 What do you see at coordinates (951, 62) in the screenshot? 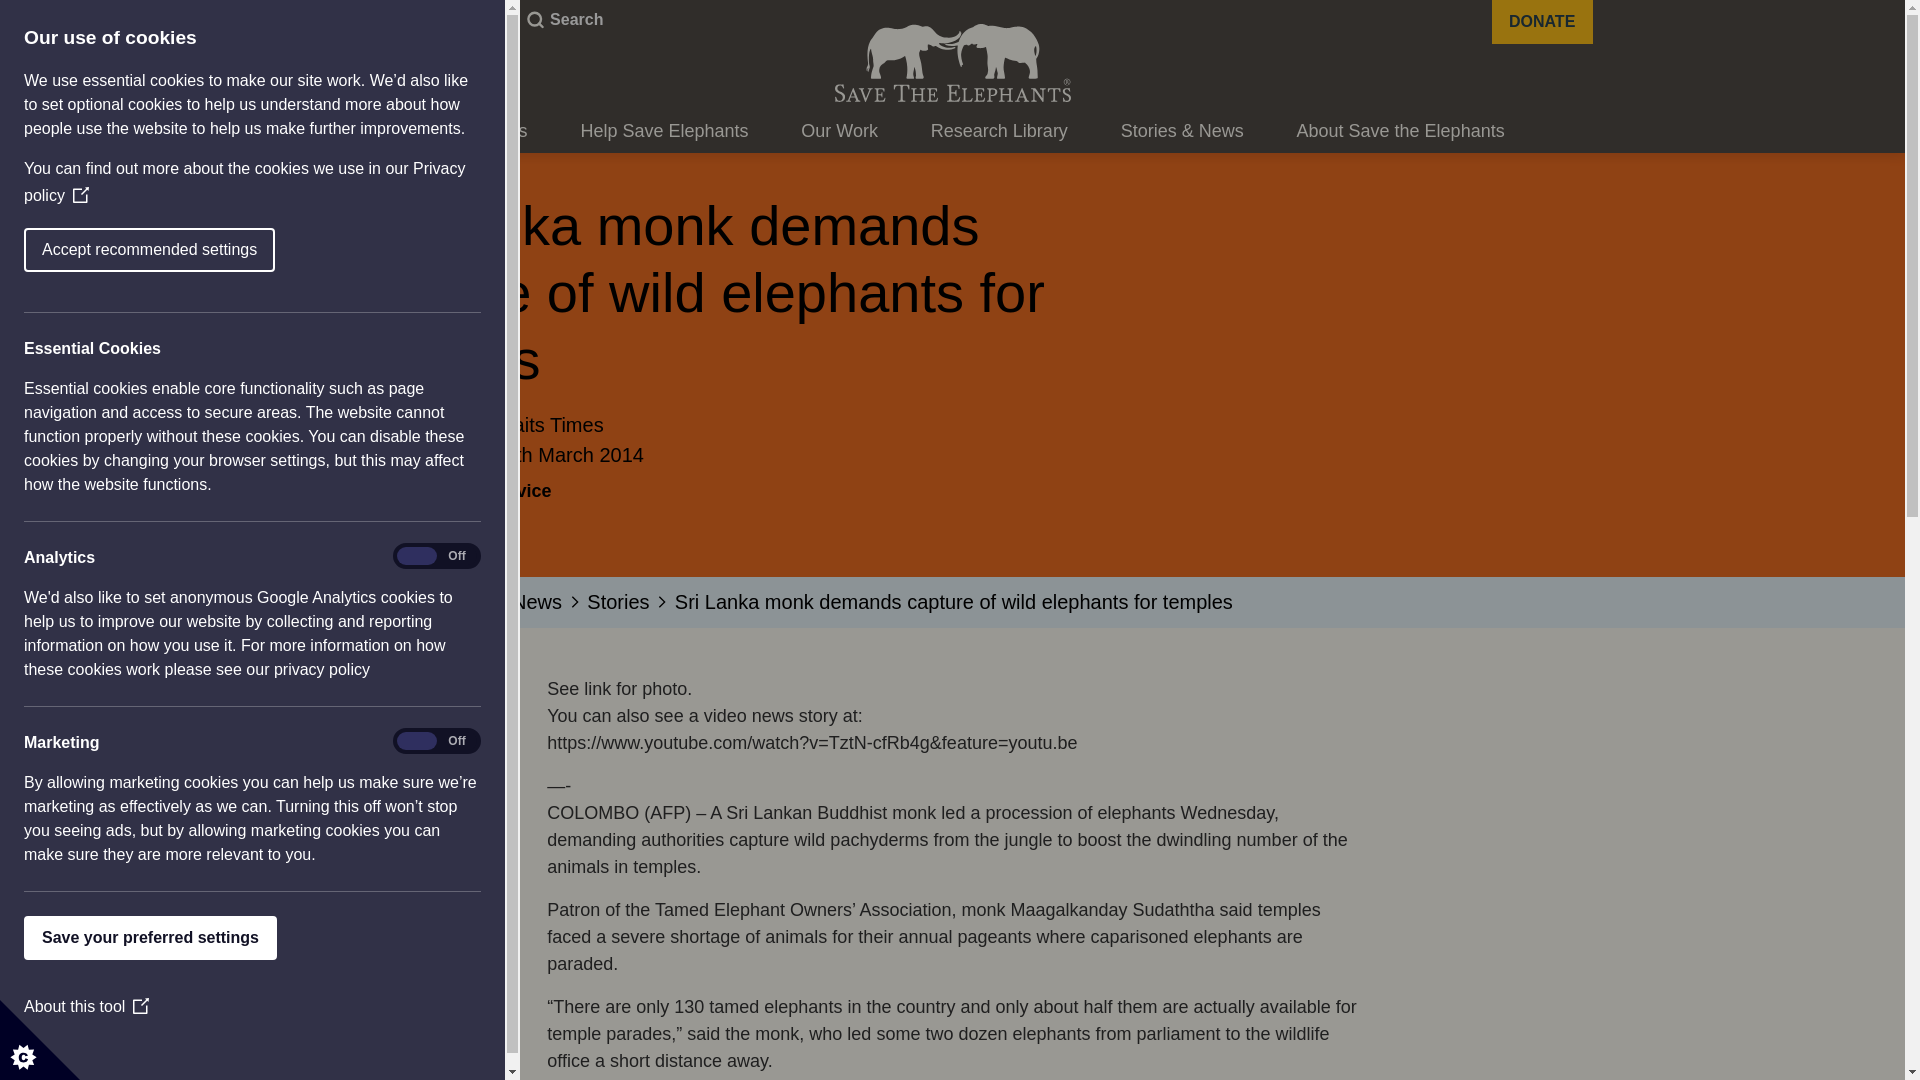
I see `Save the Elephants` at bounding box center [951, 62].